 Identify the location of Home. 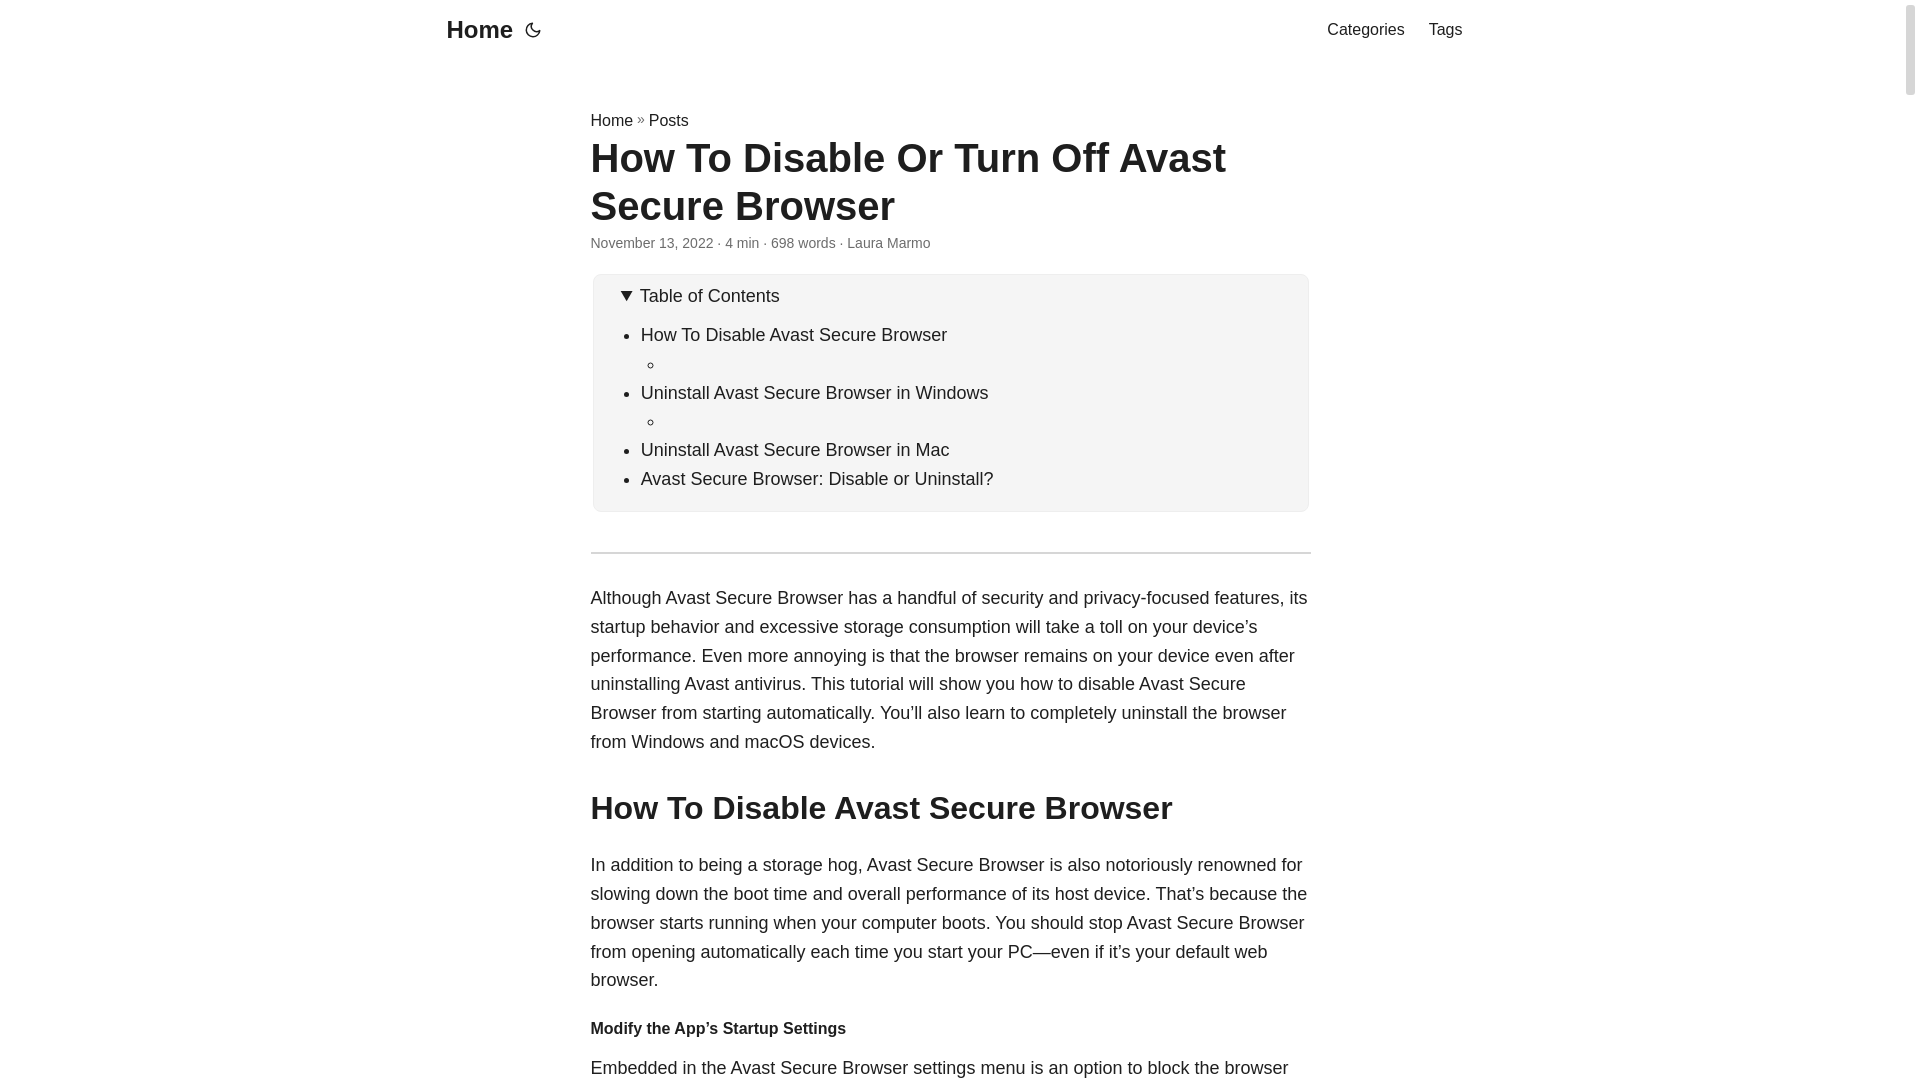
(474, 30).